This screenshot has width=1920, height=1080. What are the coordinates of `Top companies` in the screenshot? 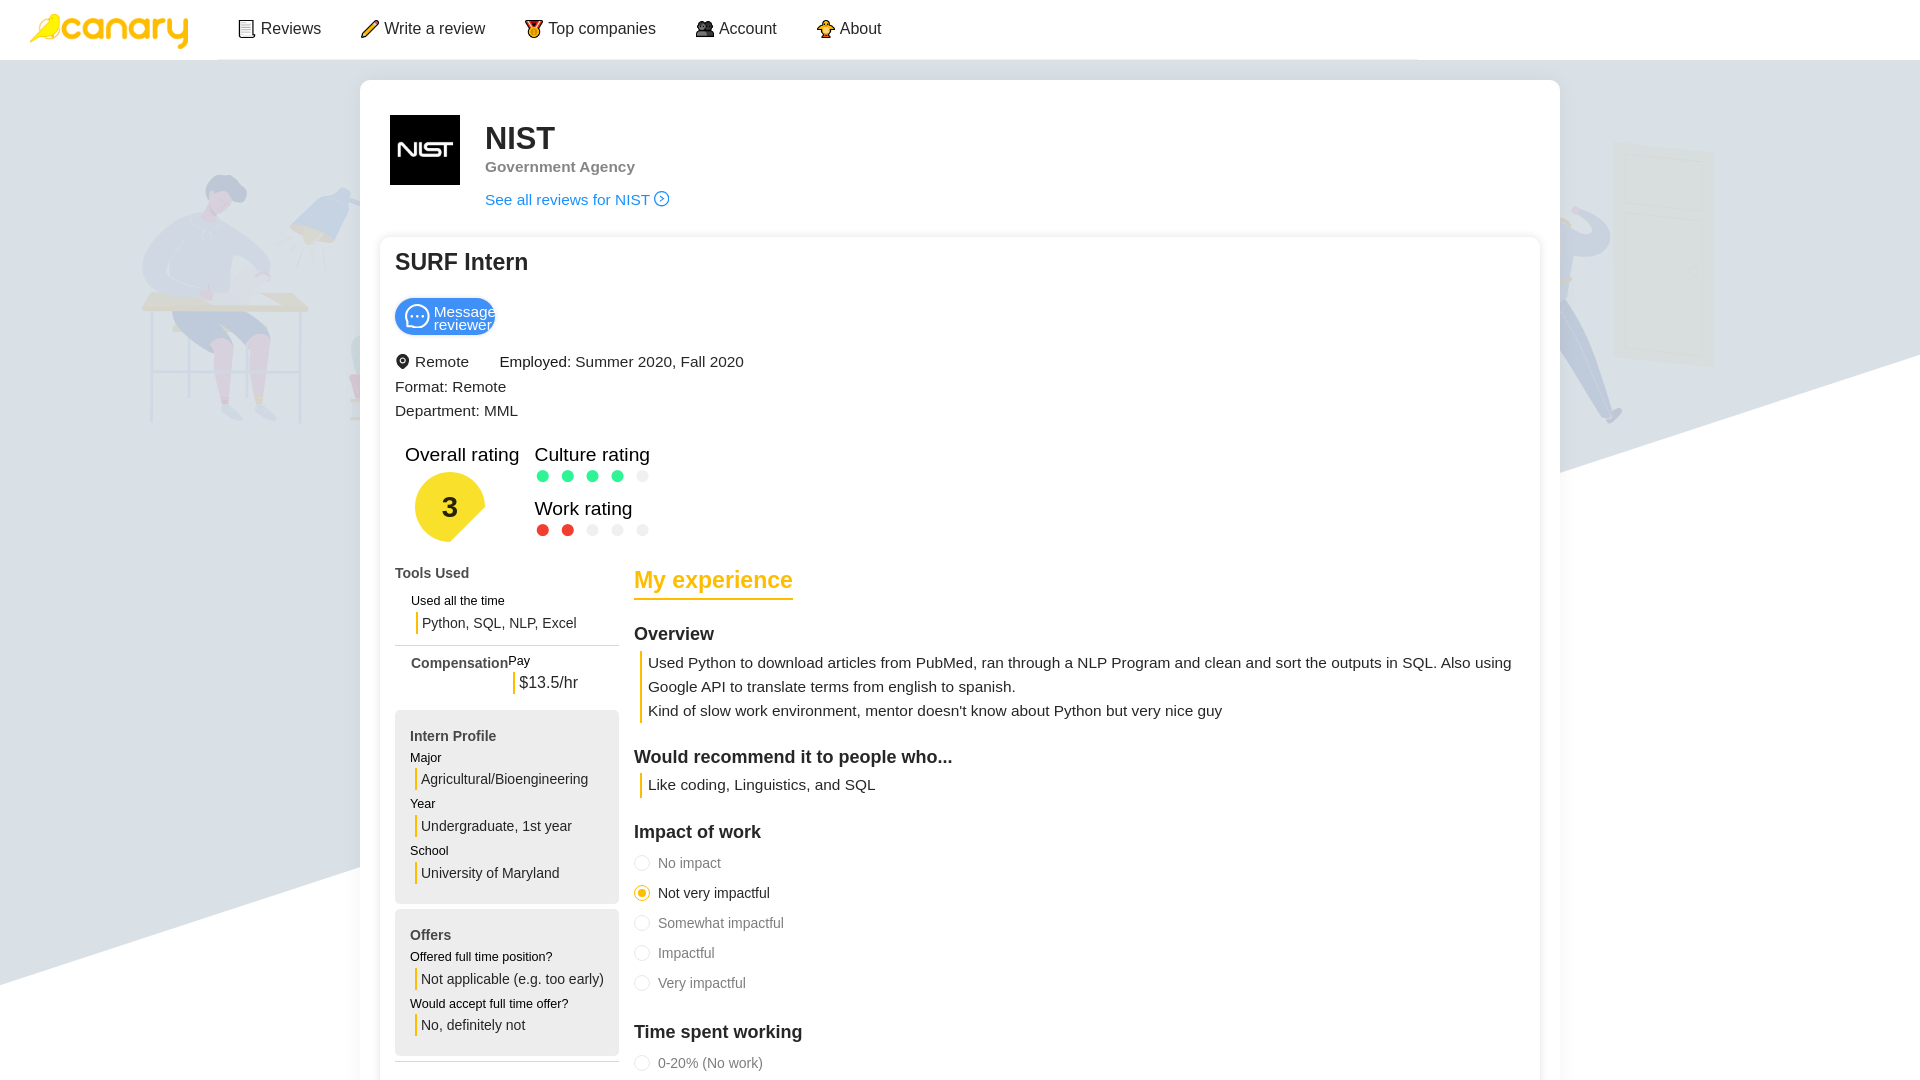 It's located at (590, 28).